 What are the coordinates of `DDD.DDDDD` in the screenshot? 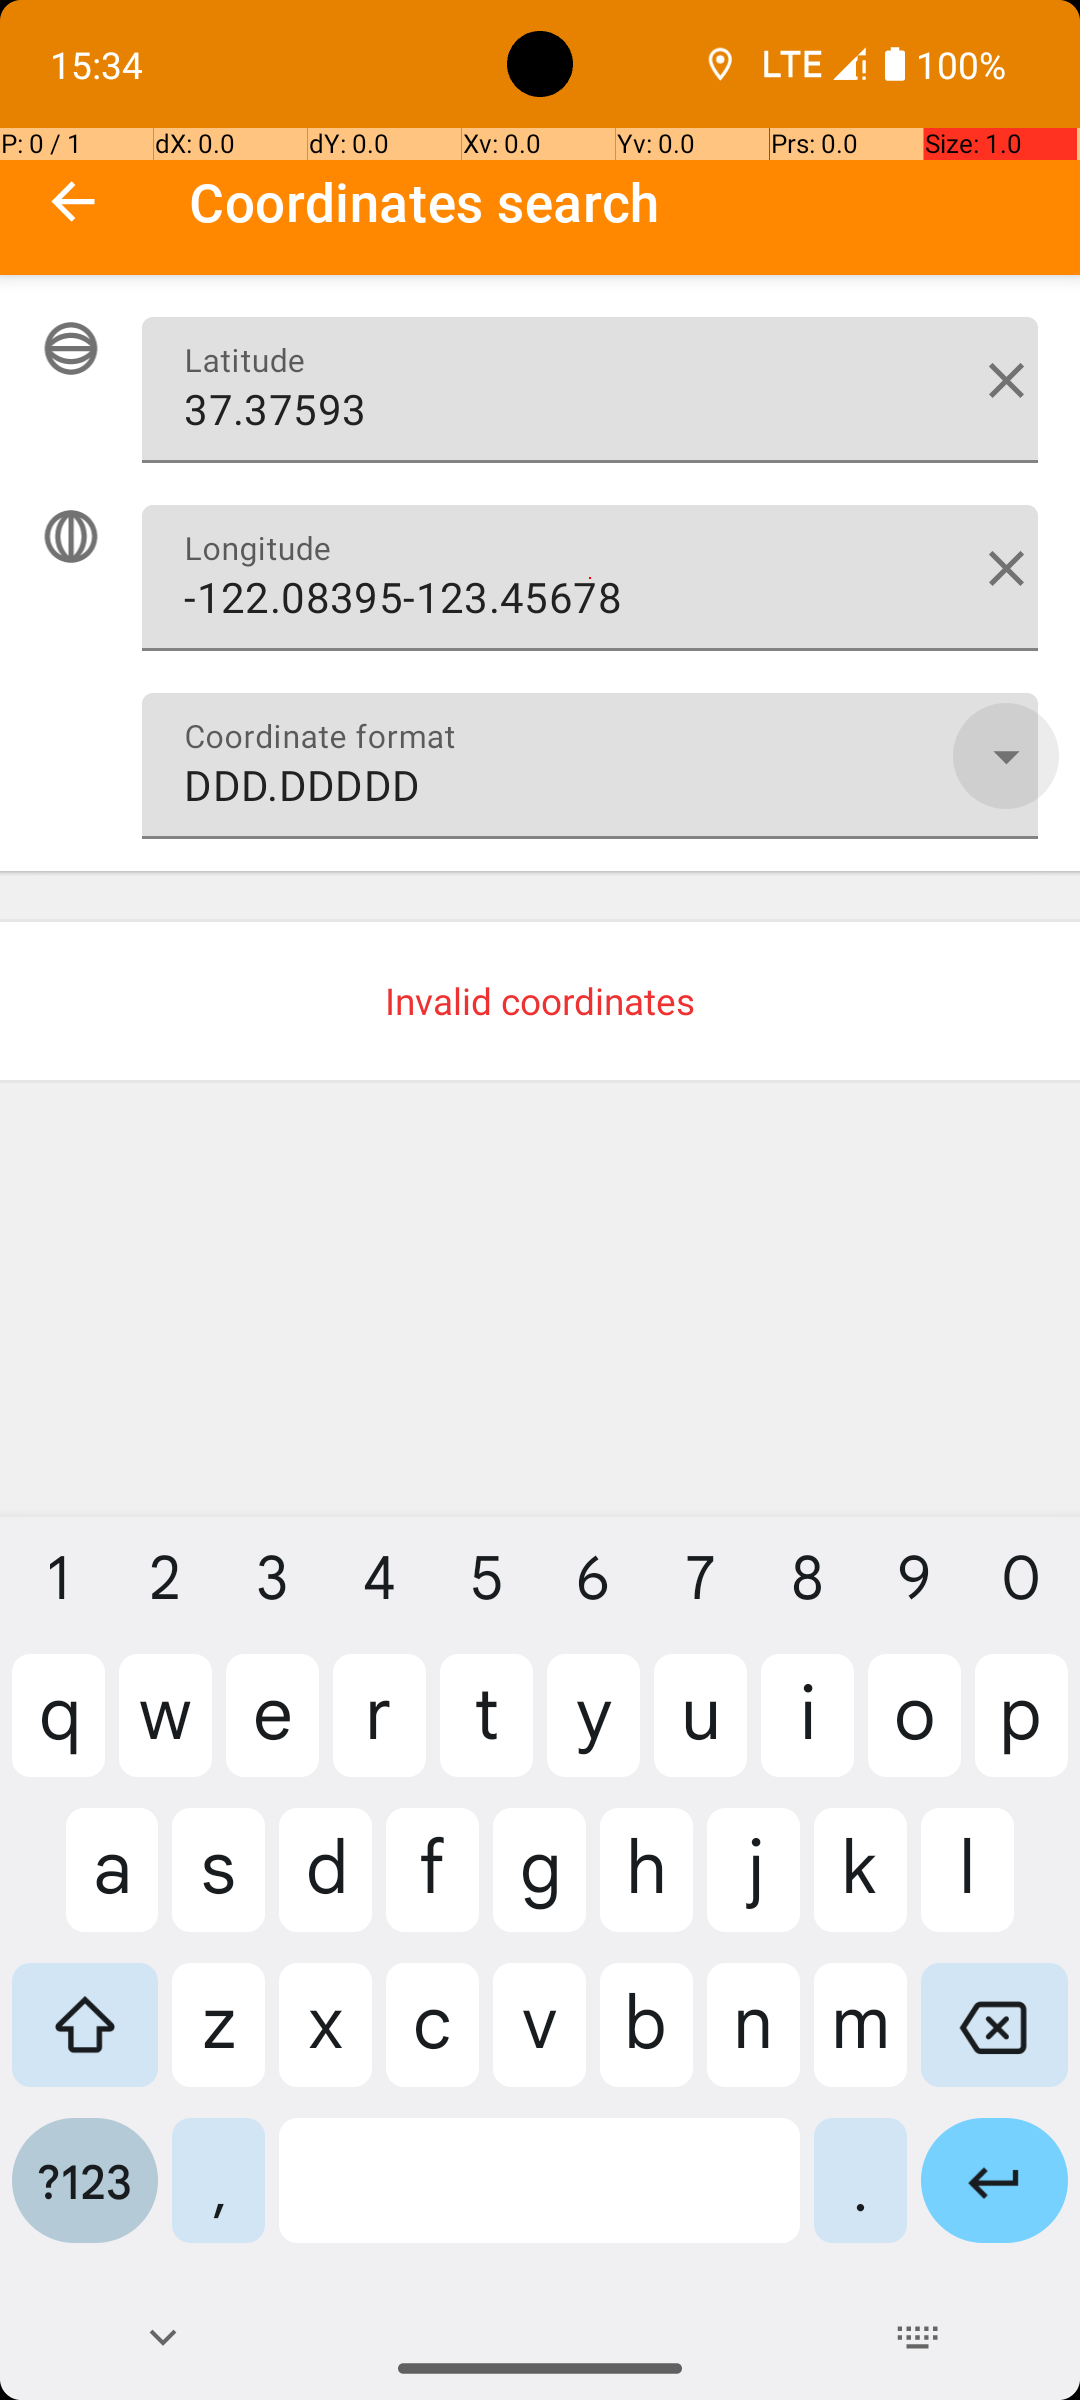 It's located at (590, 766).